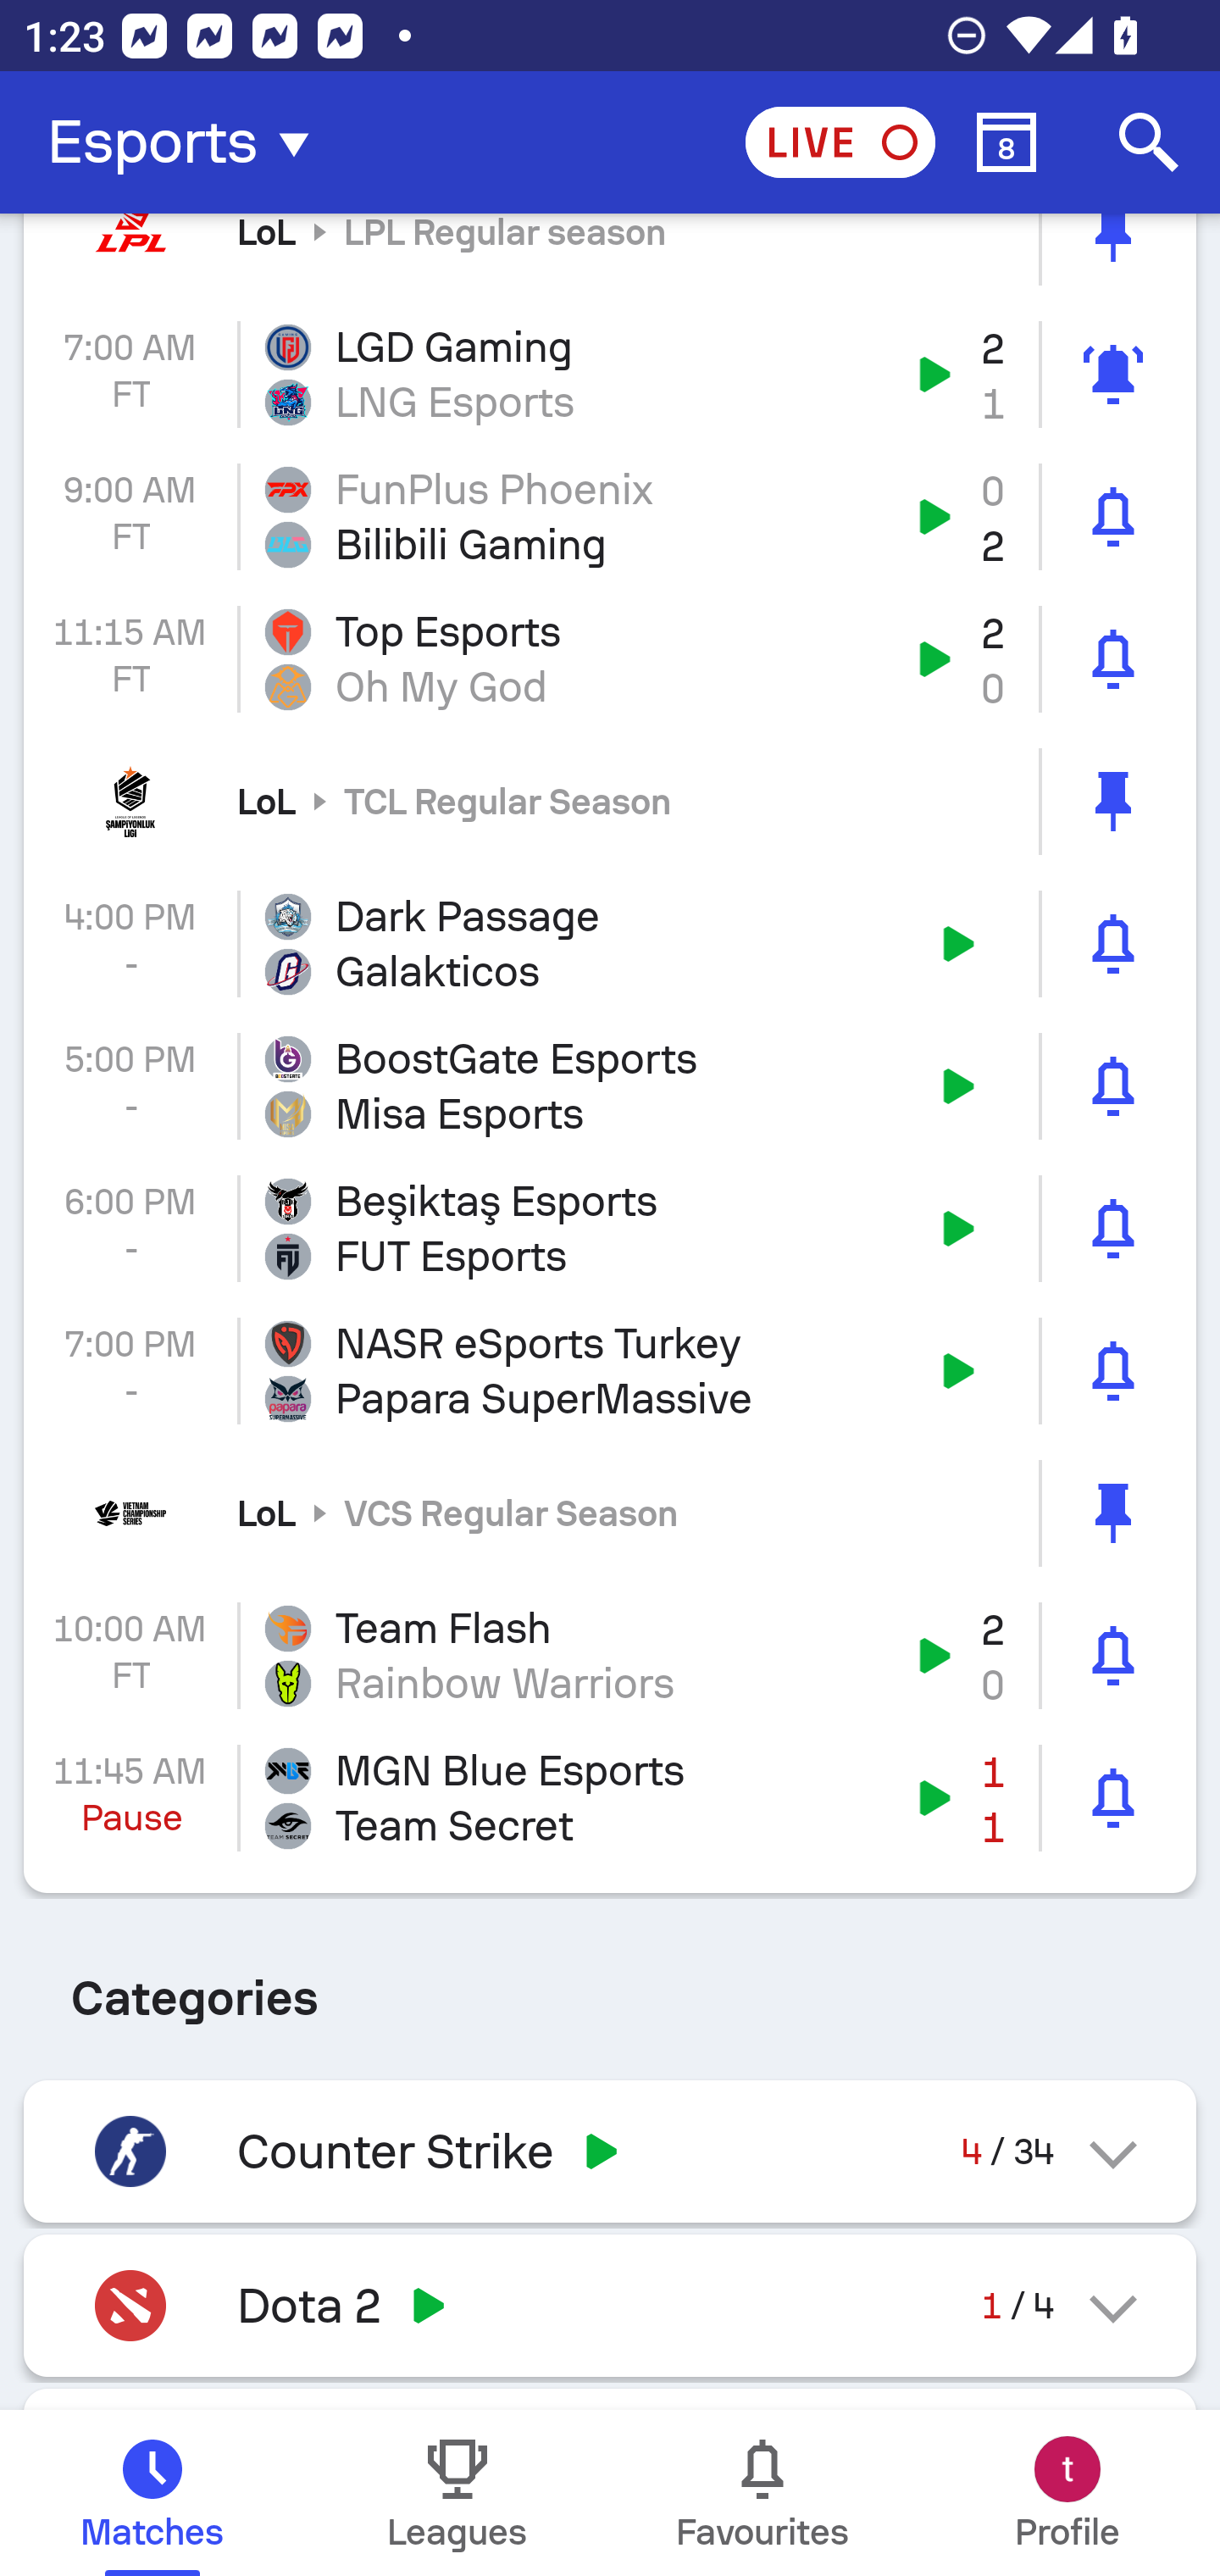  Describe the element at coordinates (610, 516) in the screenshot. I see `9:00 AM FT FunPlus Phoenix Bilibili Gaming 0 2` at that location.